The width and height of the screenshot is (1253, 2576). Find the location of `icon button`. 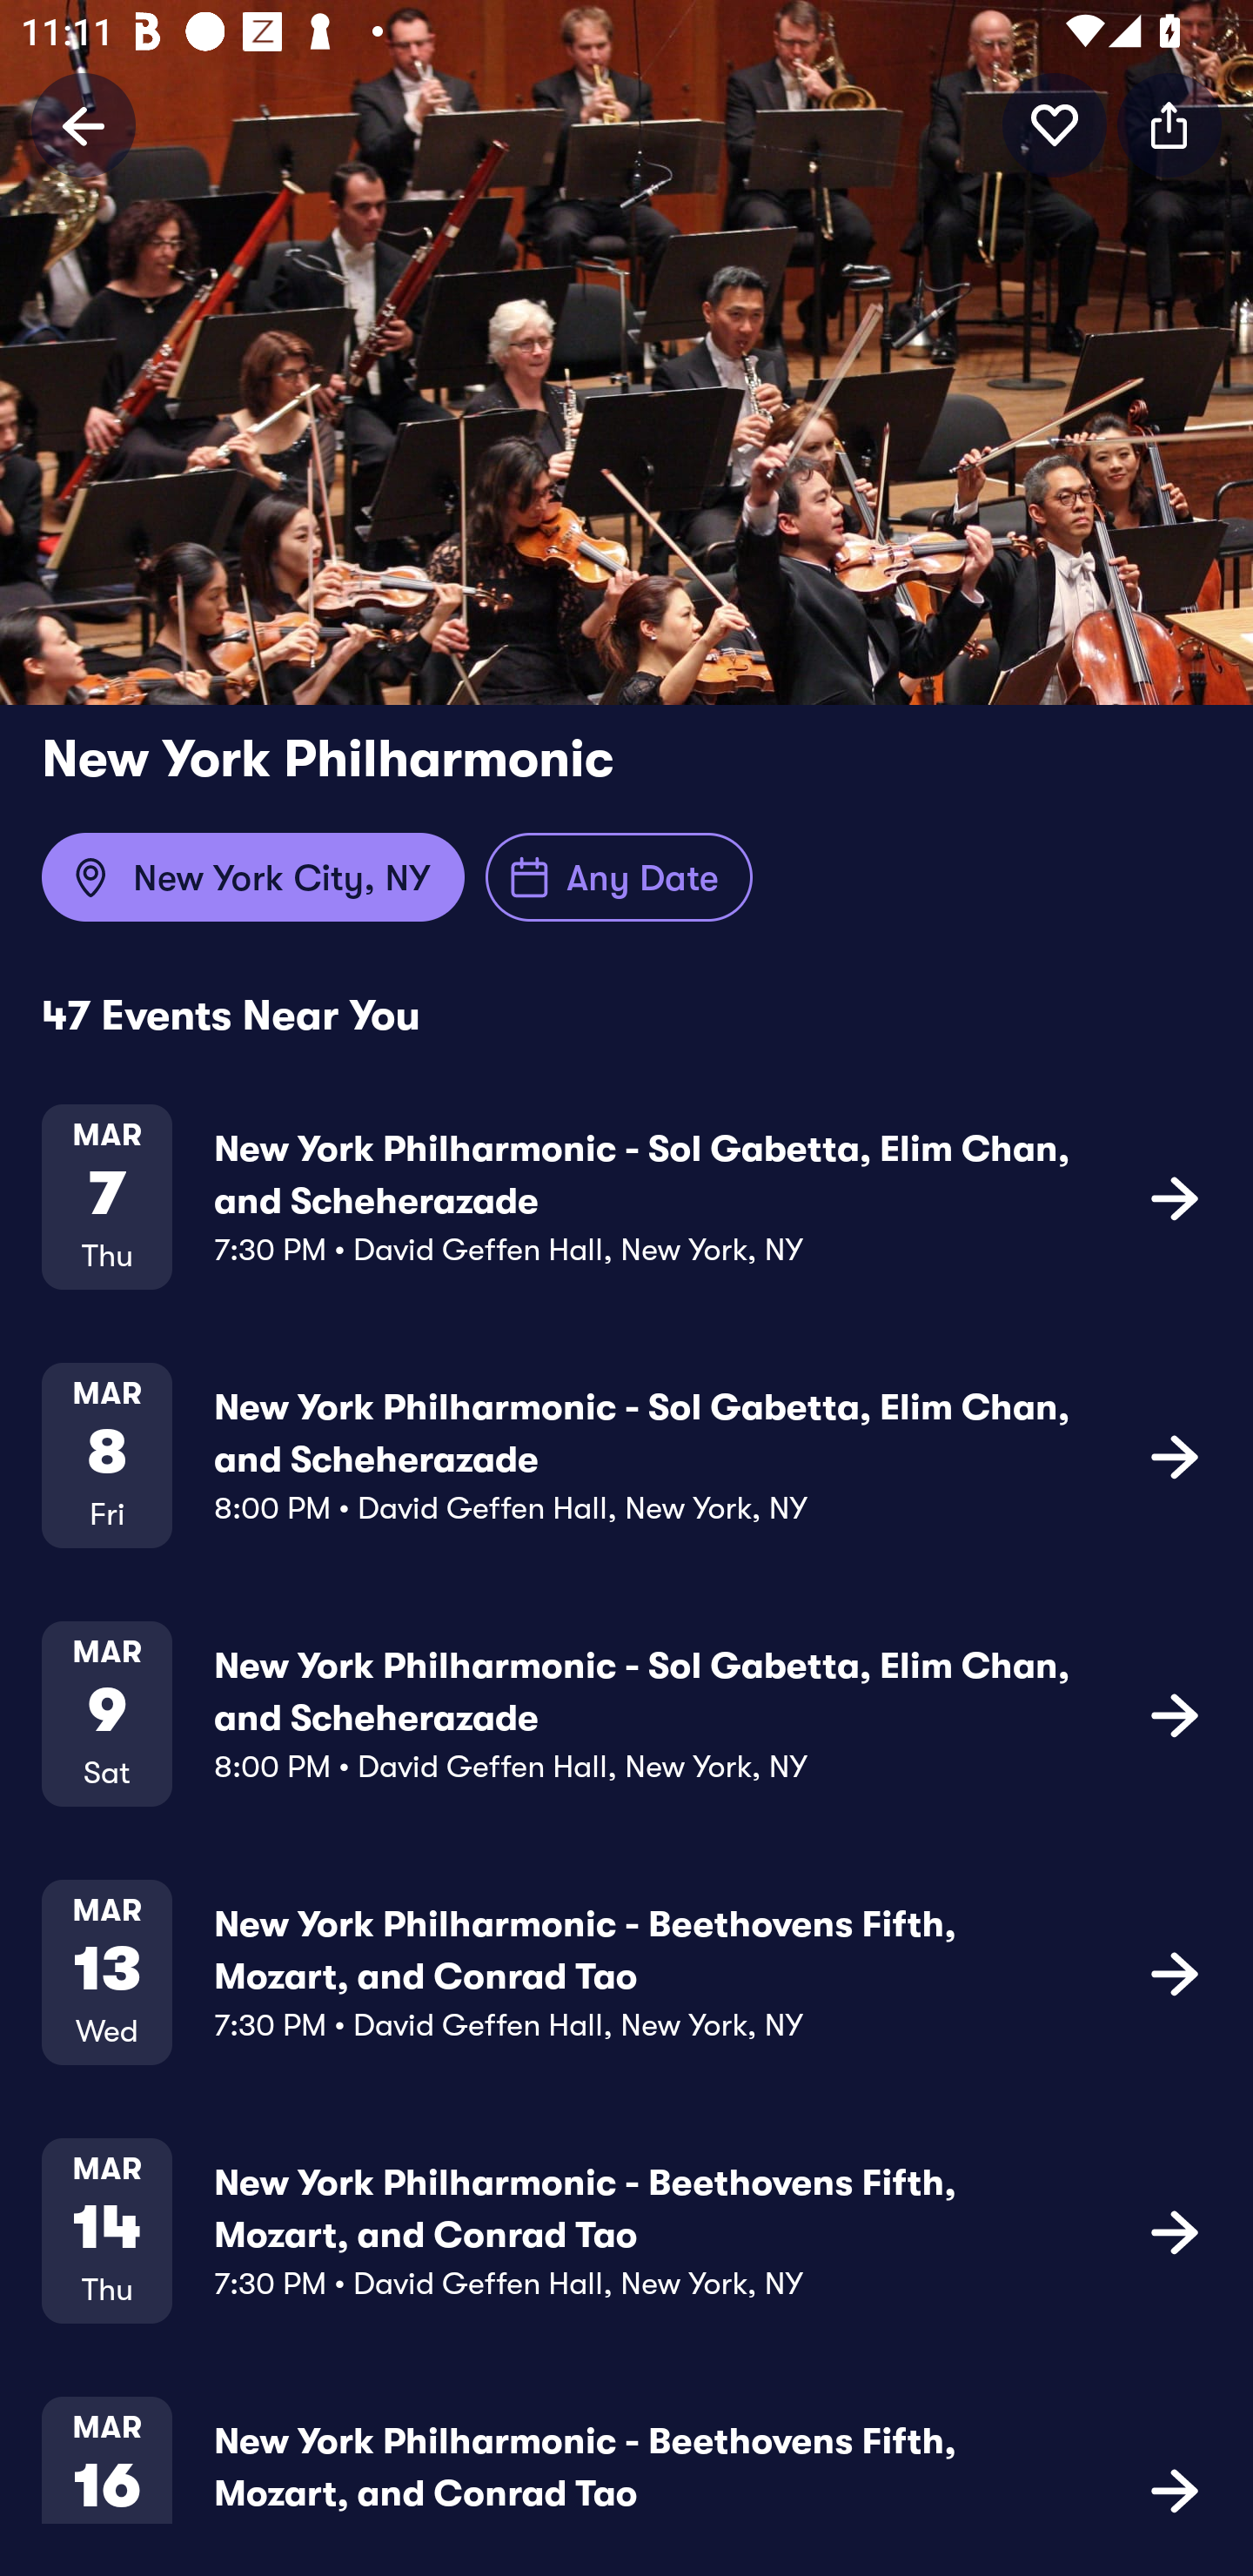

icon button is located at coordinates (1175, 1455).